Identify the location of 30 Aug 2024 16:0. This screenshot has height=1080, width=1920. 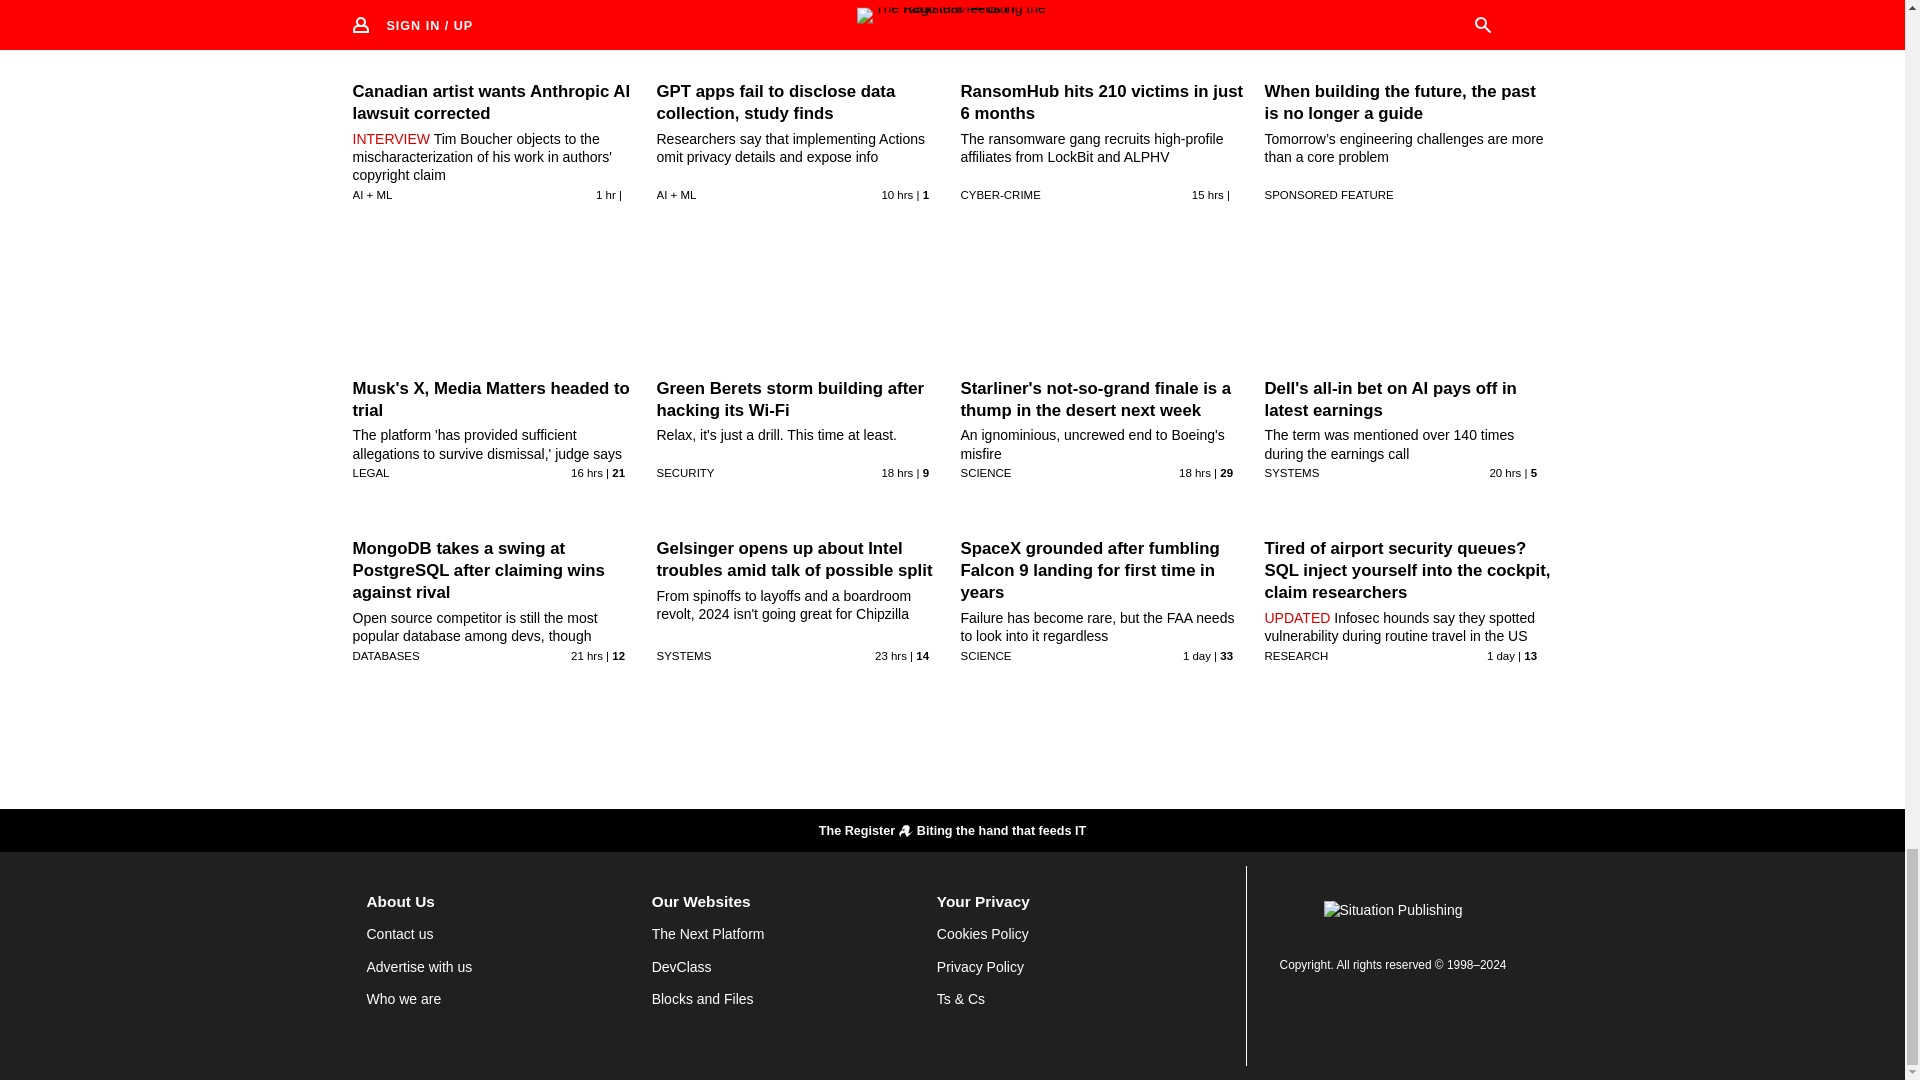
(890, 656).